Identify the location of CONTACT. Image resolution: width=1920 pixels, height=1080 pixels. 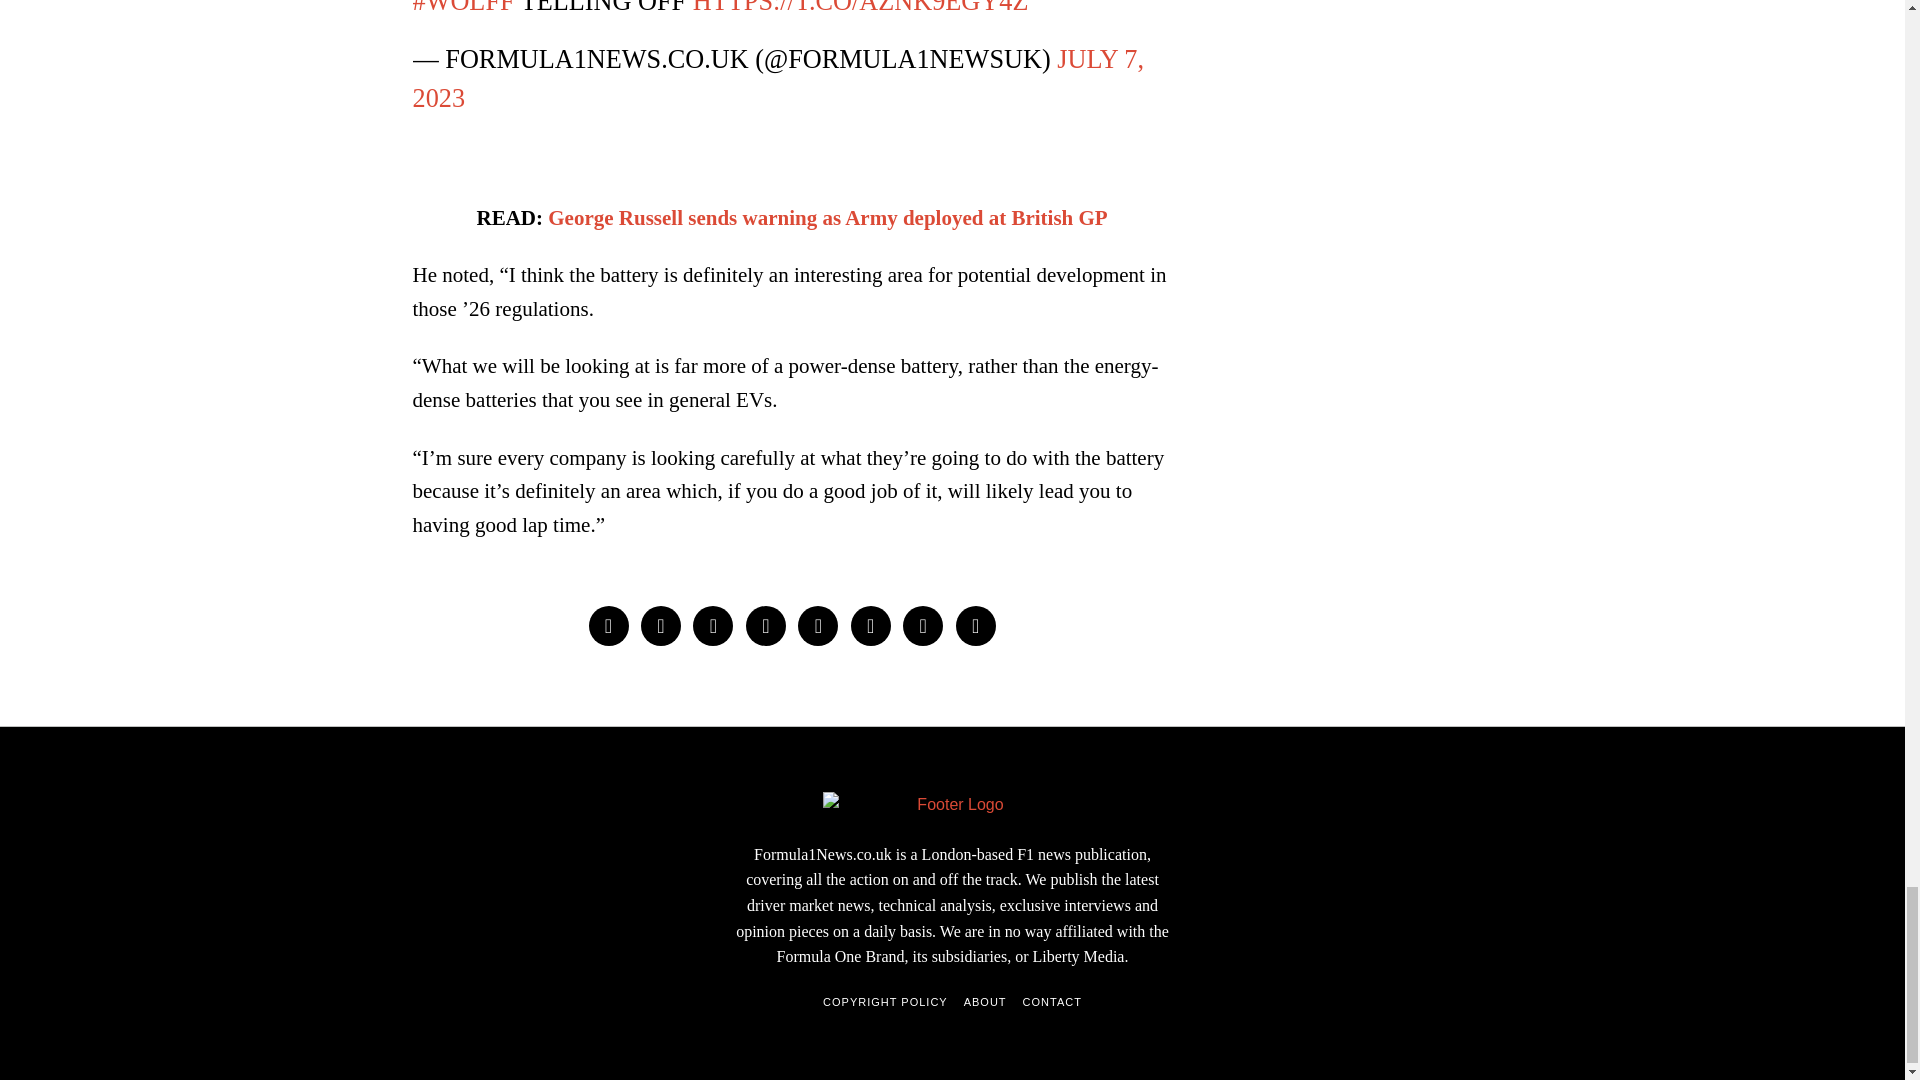
(1052, 1002).